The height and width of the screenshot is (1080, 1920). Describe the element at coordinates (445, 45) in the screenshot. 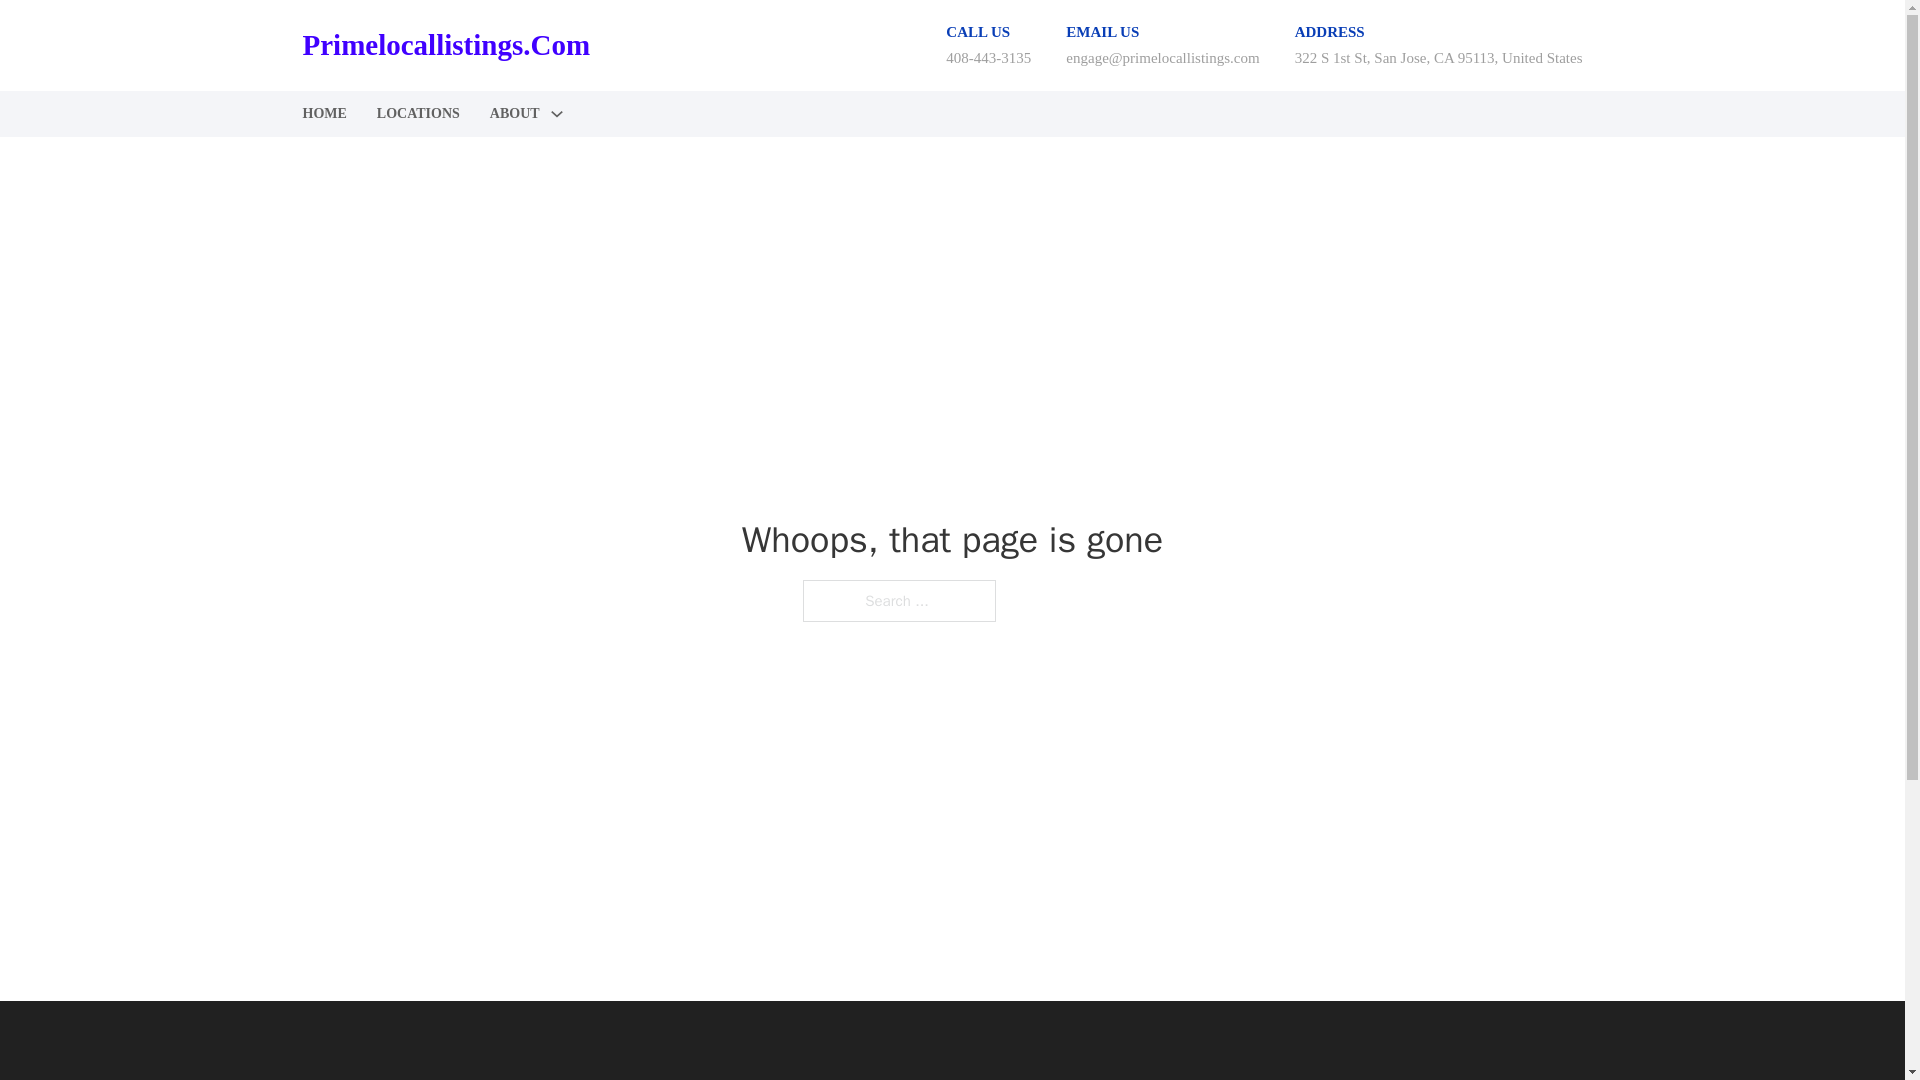

I see `Primelocallistings.Com` at that location.